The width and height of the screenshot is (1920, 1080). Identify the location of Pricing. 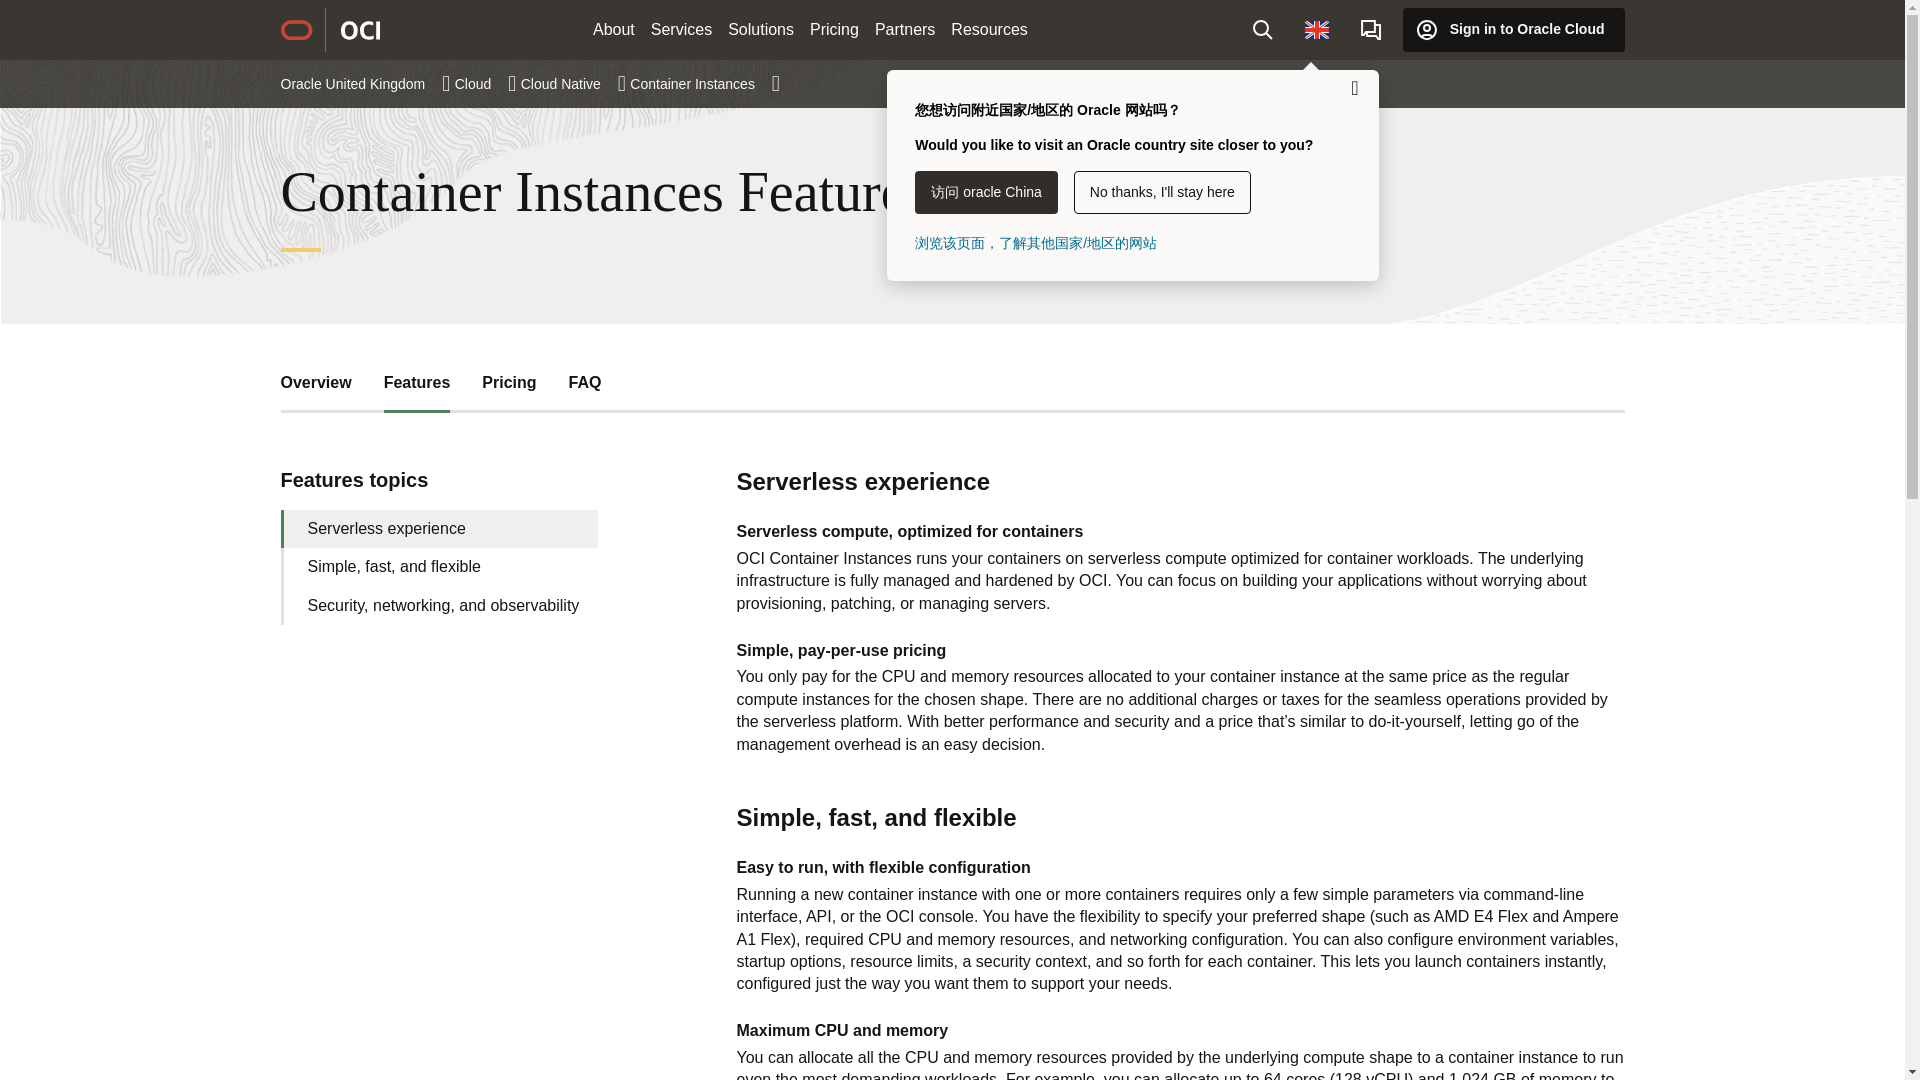
(834, 30).